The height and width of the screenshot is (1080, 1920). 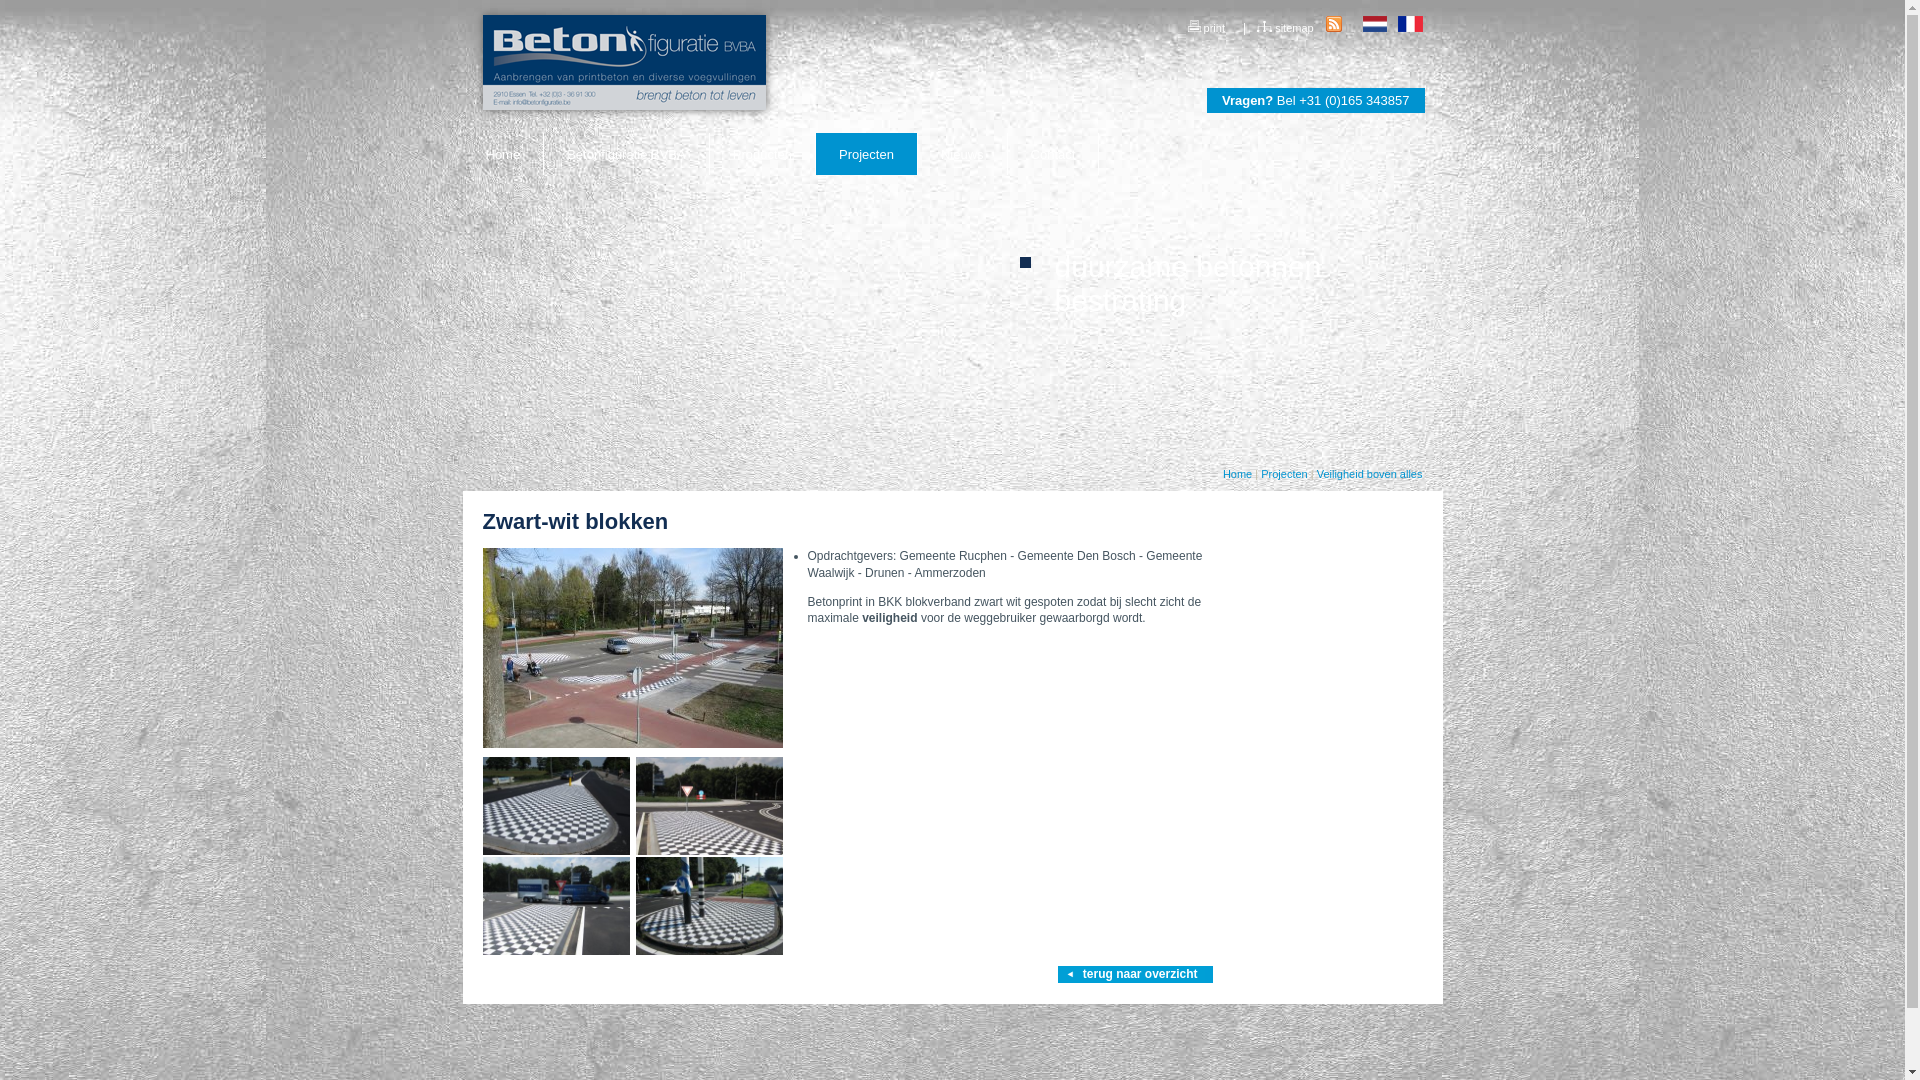 What do you see at coordinates (1238, 474) in the screenshot?
I see `Home` at bounding box center [1238, 474].